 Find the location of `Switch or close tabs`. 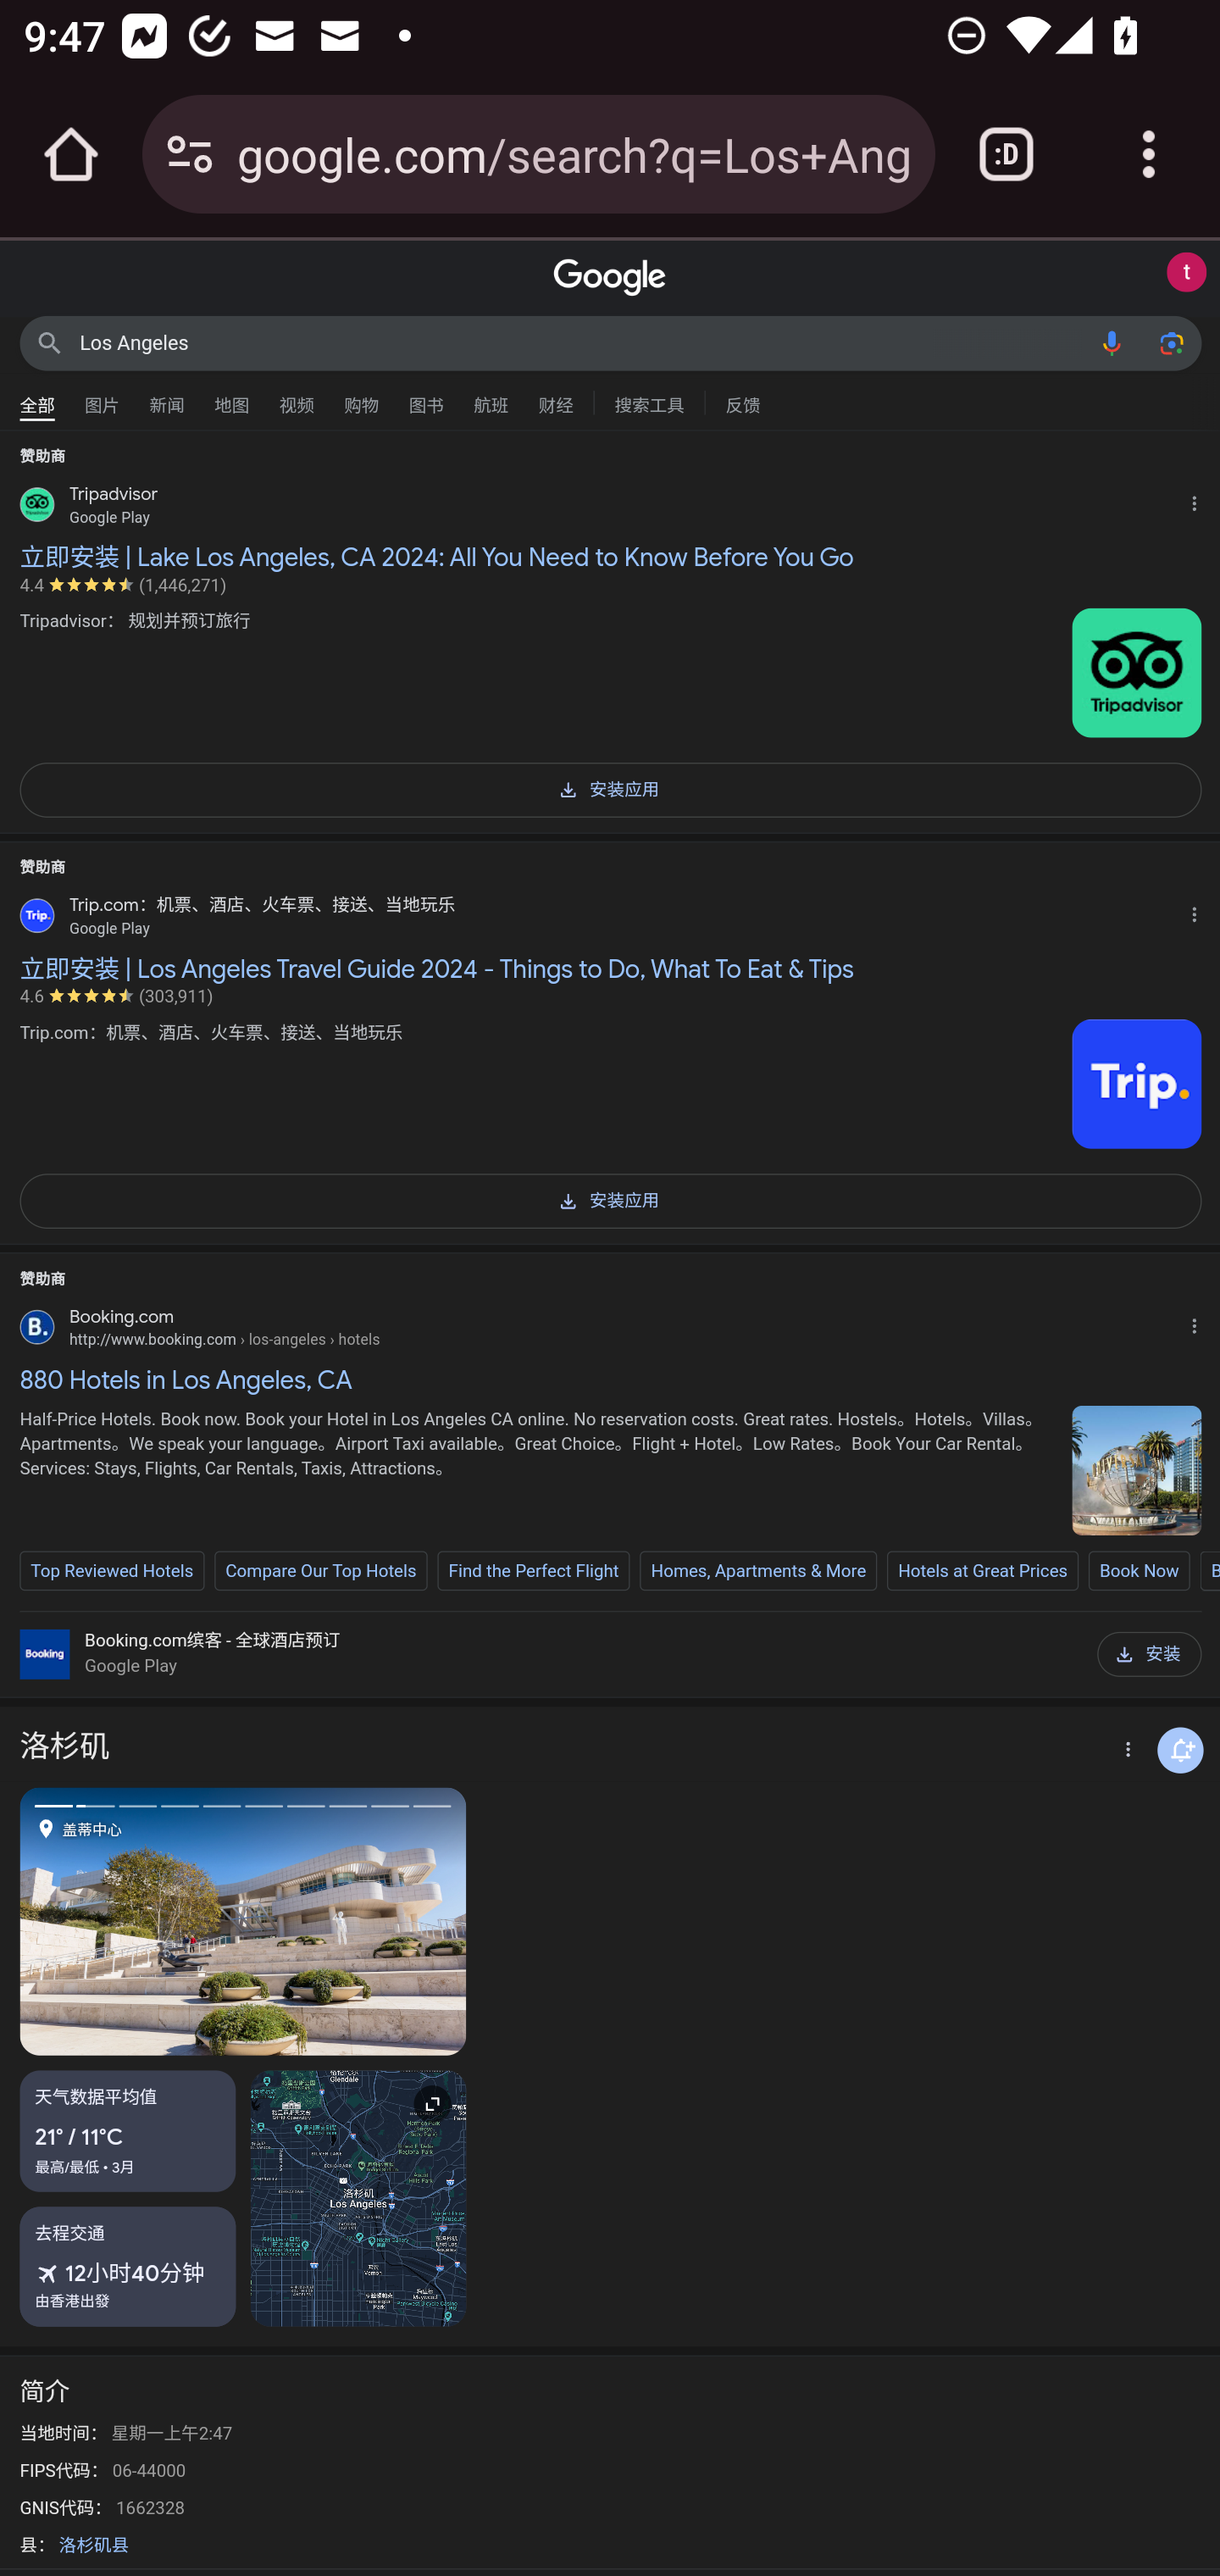

Switch or close tabs is located at coordinates (1006, 154).